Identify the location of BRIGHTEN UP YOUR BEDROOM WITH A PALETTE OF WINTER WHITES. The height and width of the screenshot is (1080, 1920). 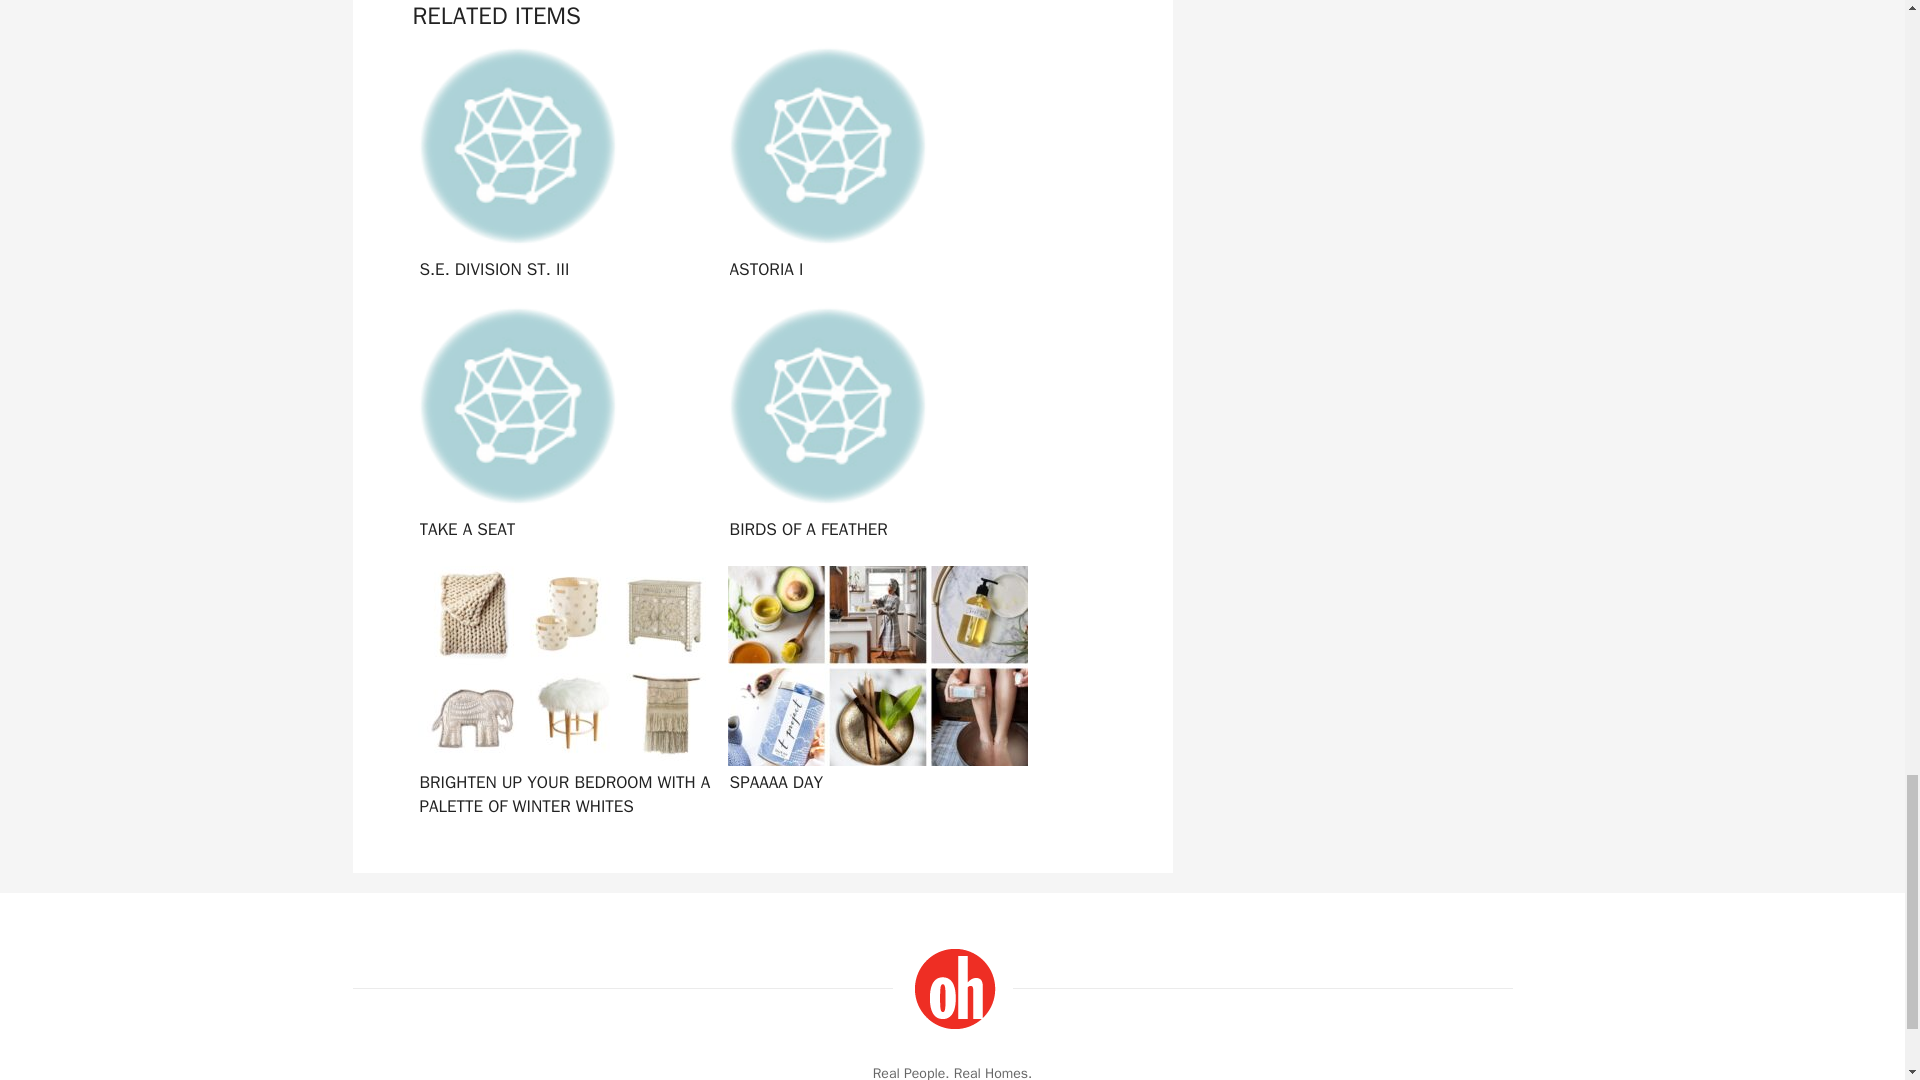
(562, 686).